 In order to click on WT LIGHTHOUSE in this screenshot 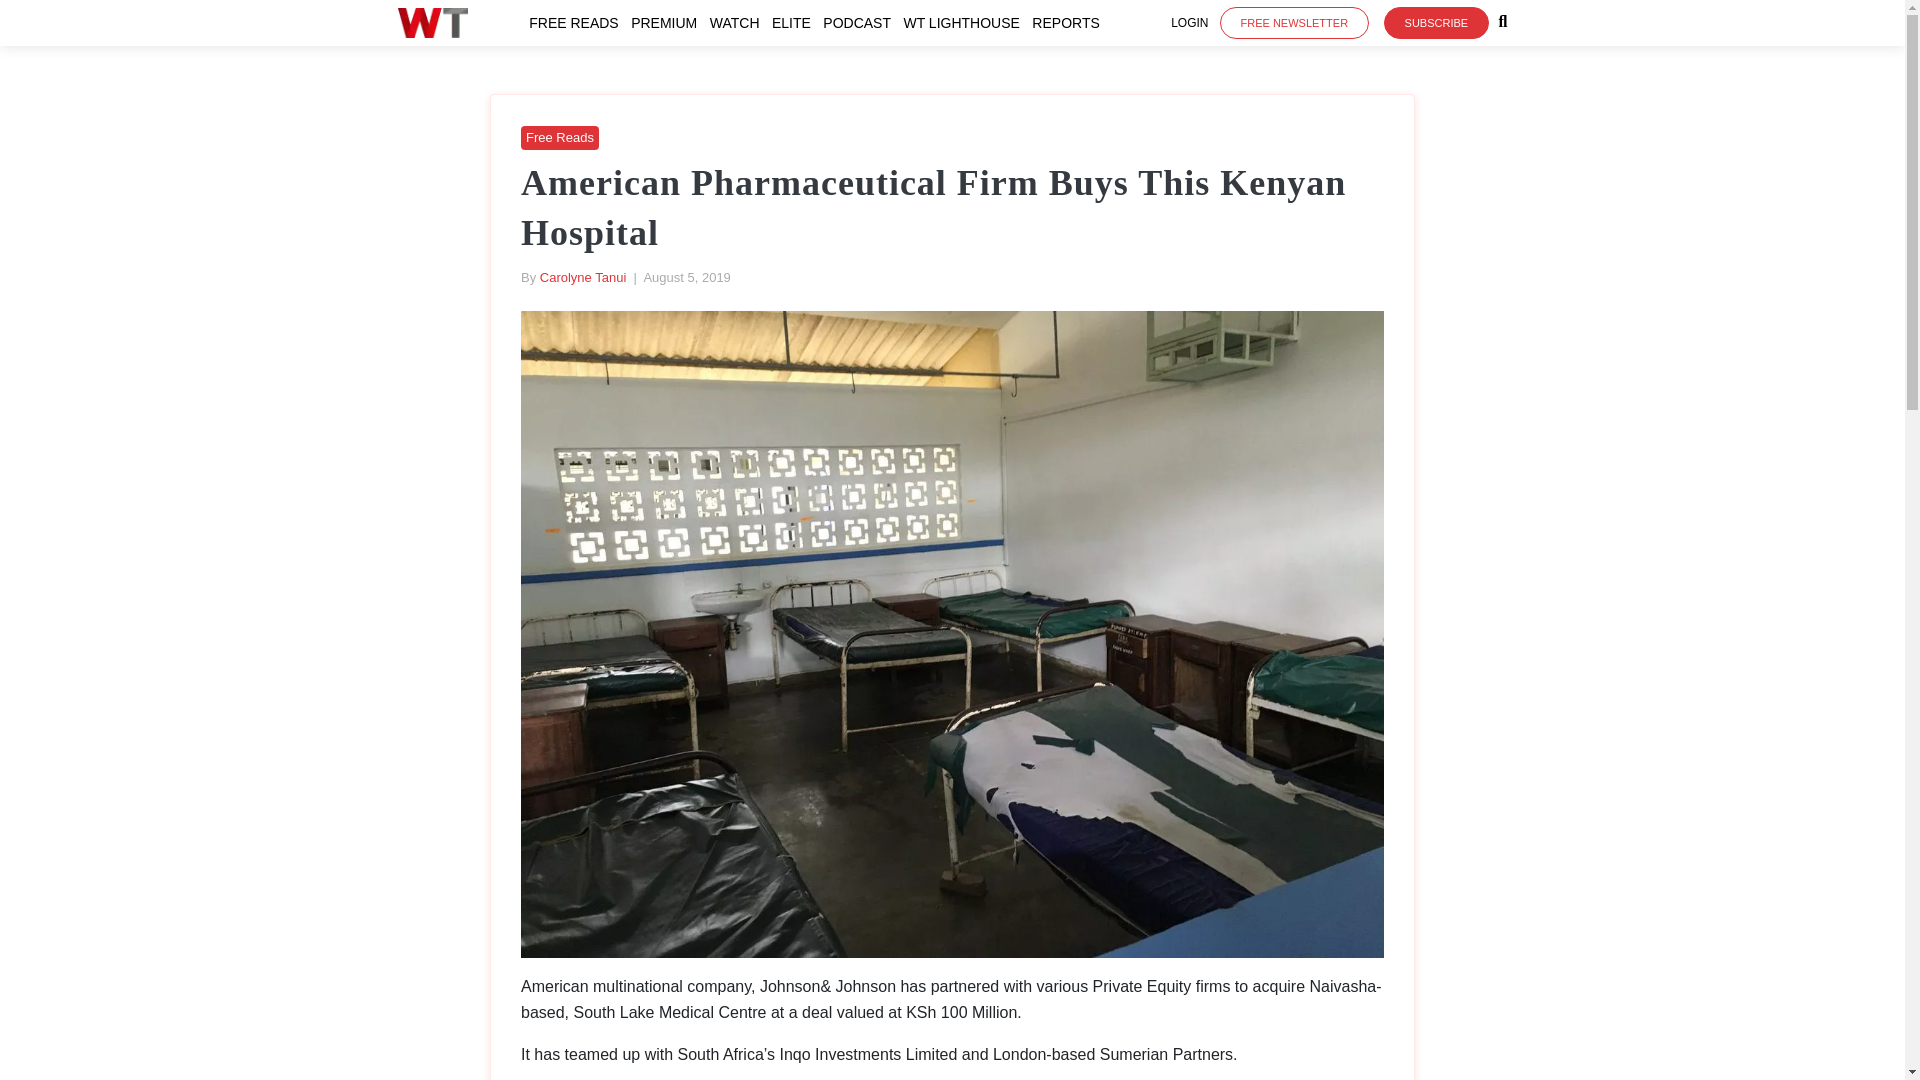, I will do `click(964, 23)`.